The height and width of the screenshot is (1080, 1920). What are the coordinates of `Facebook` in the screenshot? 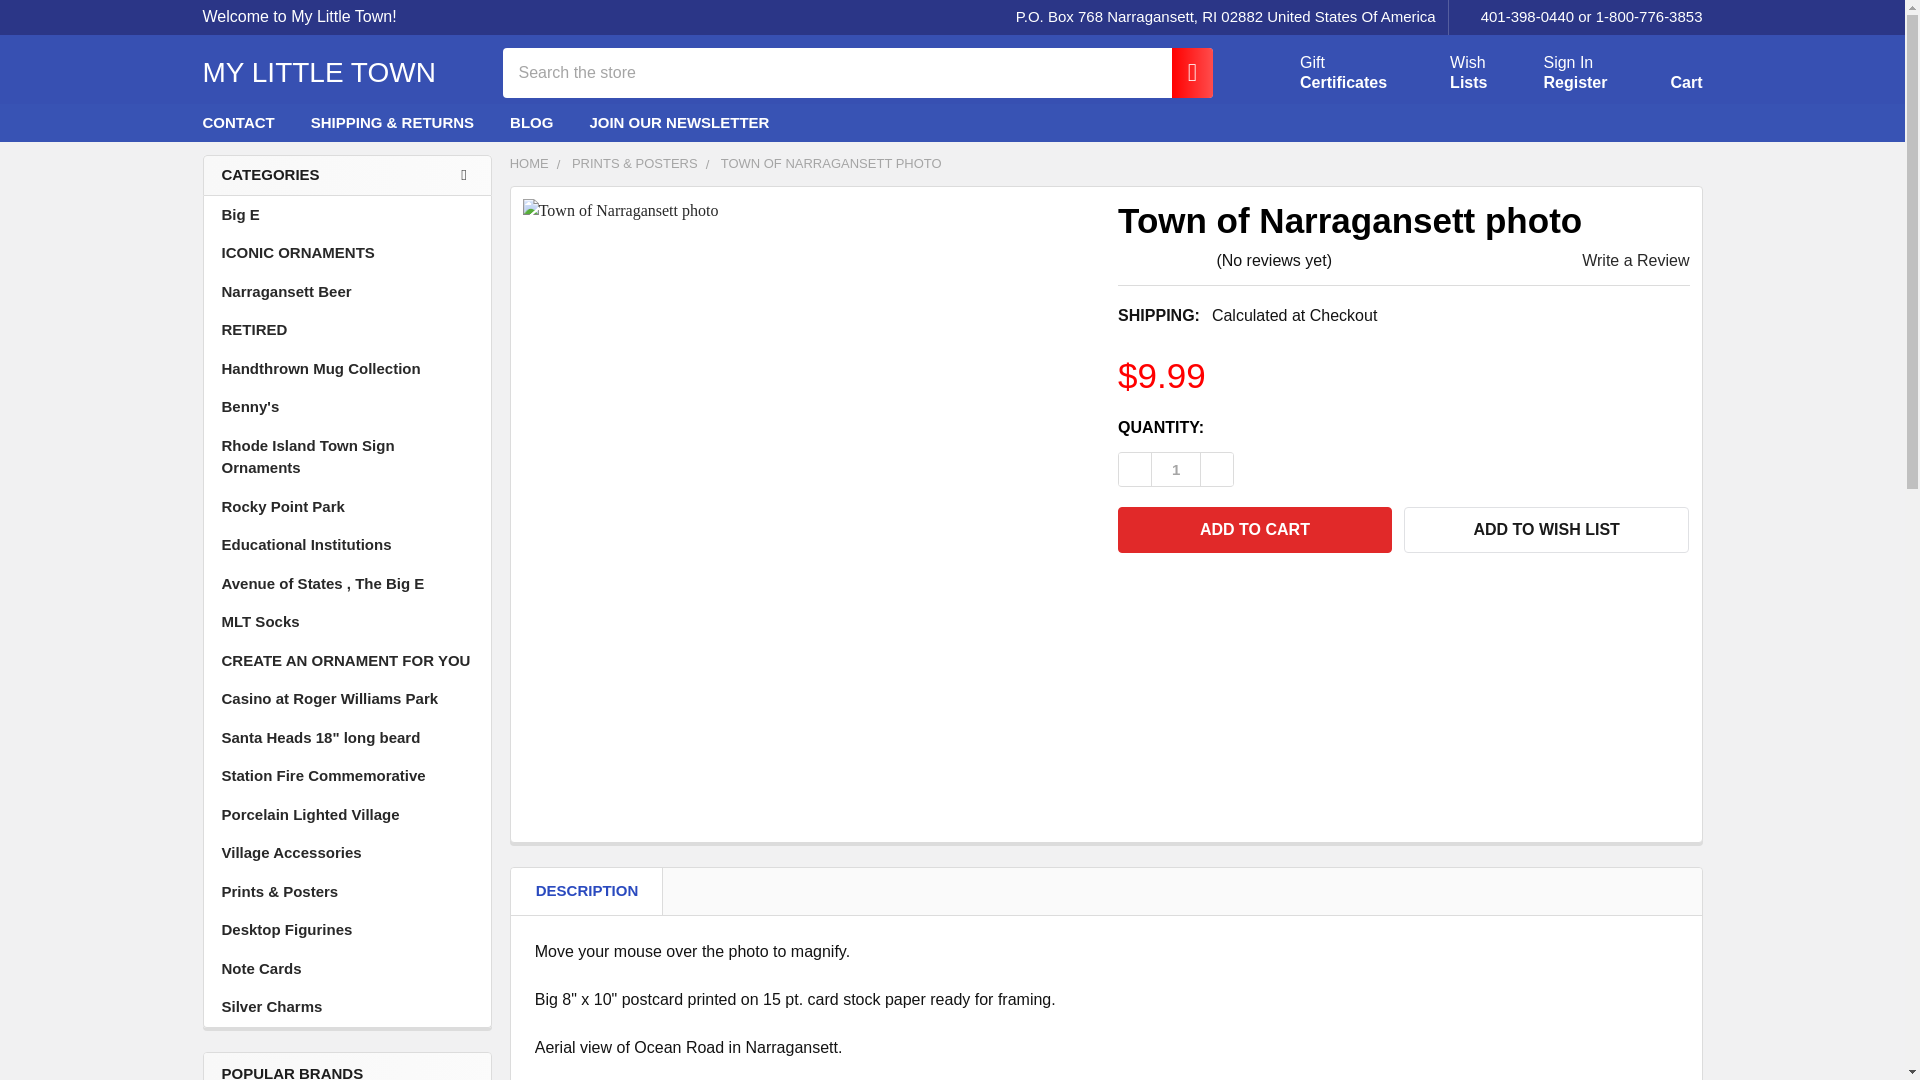 It's located at (1254, 529).